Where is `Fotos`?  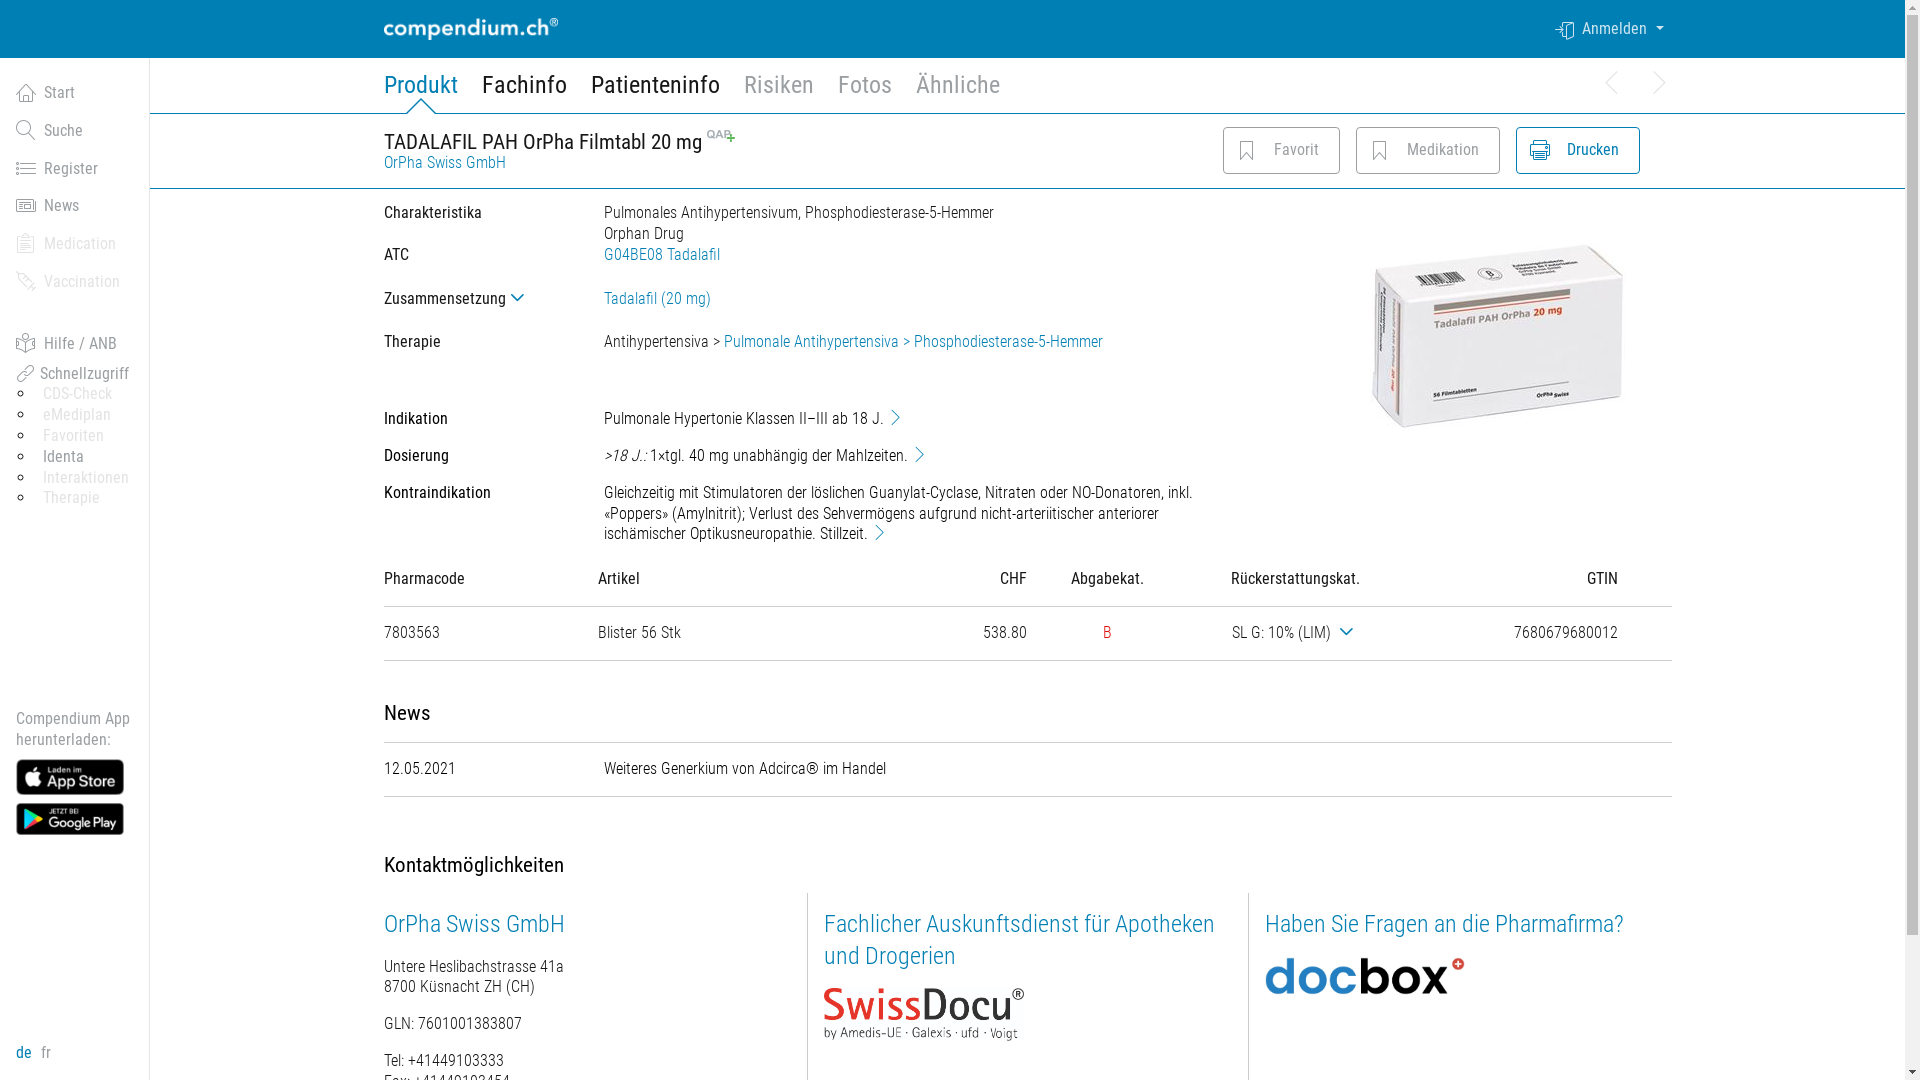 Fotos is located at coordinates (865, 92).